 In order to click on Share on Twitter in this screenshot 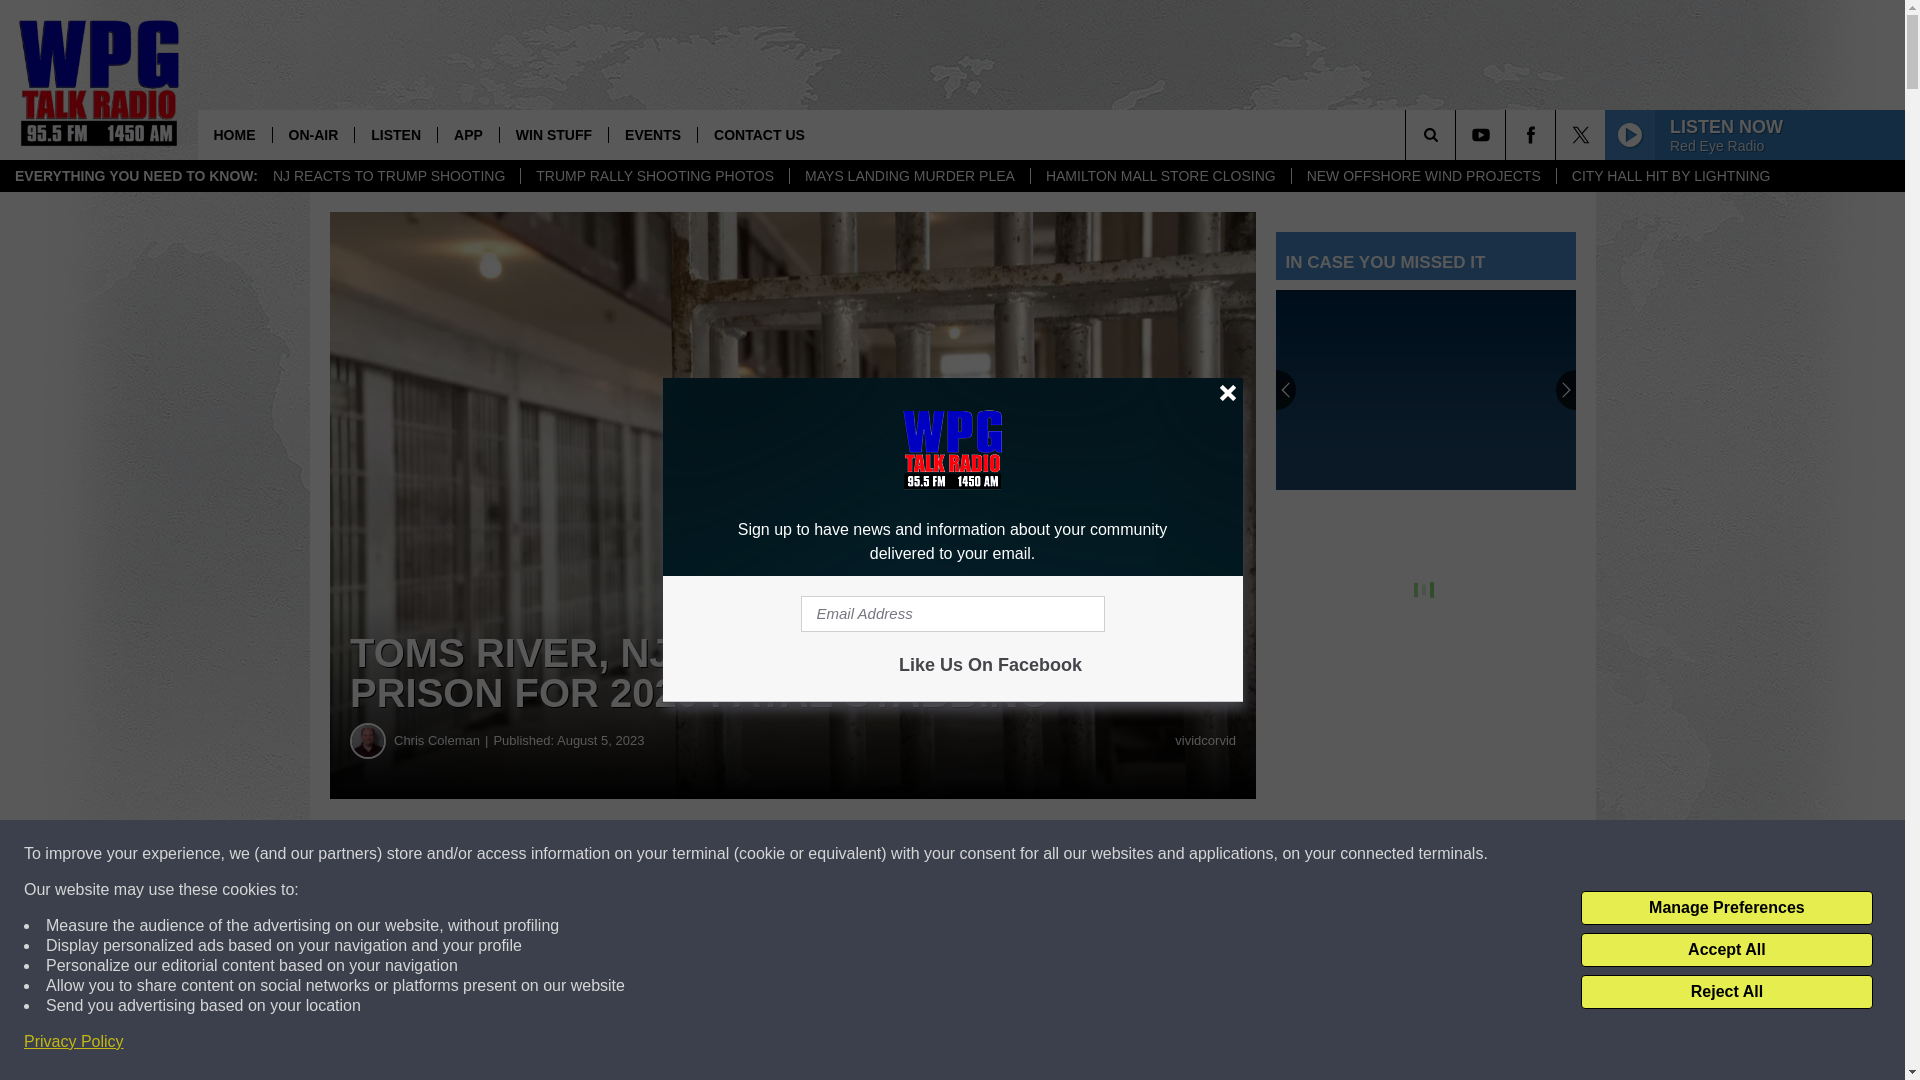, I will do `click(978, 854)`.